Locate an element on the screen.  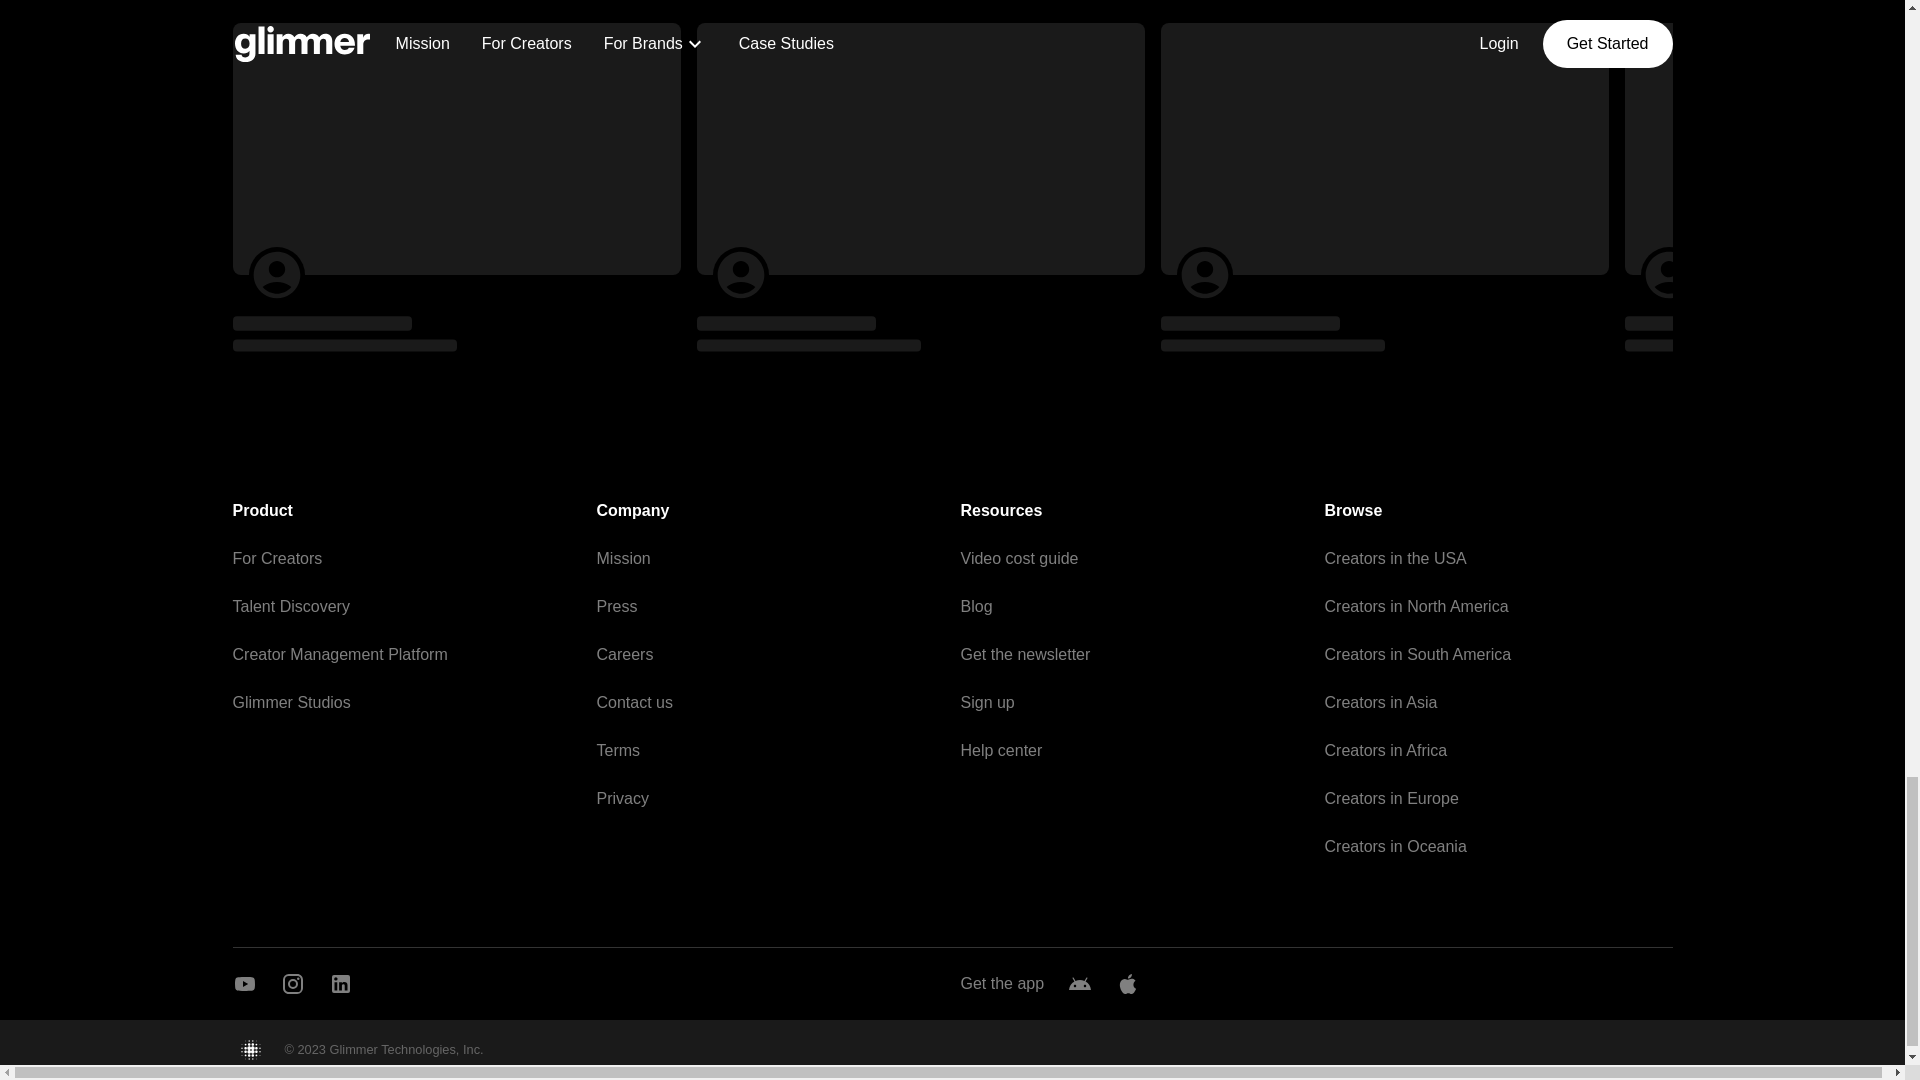
Glimmer Studios is located at coordinates (290, 702).